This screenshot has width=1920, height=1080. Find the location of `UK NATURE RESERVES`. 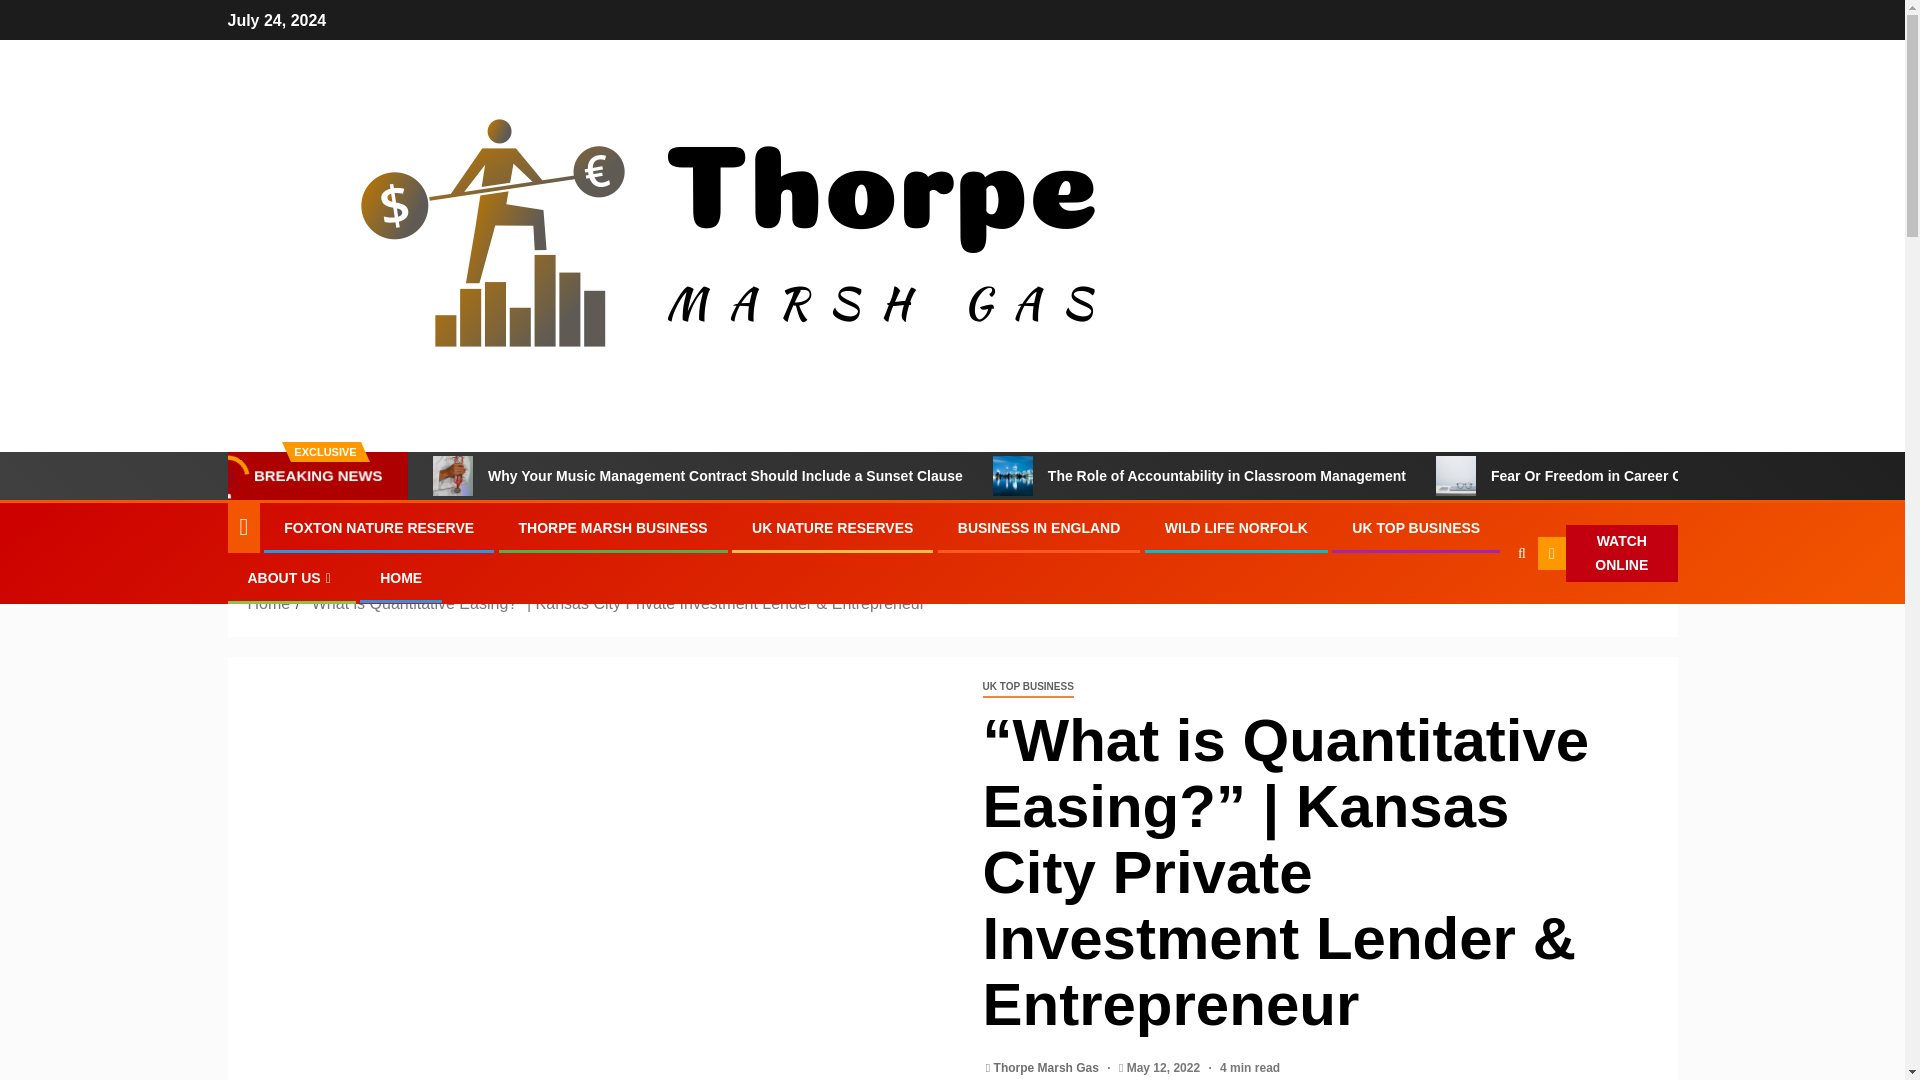

UK NATURE RESERVES is located at coordinates (832, 527).